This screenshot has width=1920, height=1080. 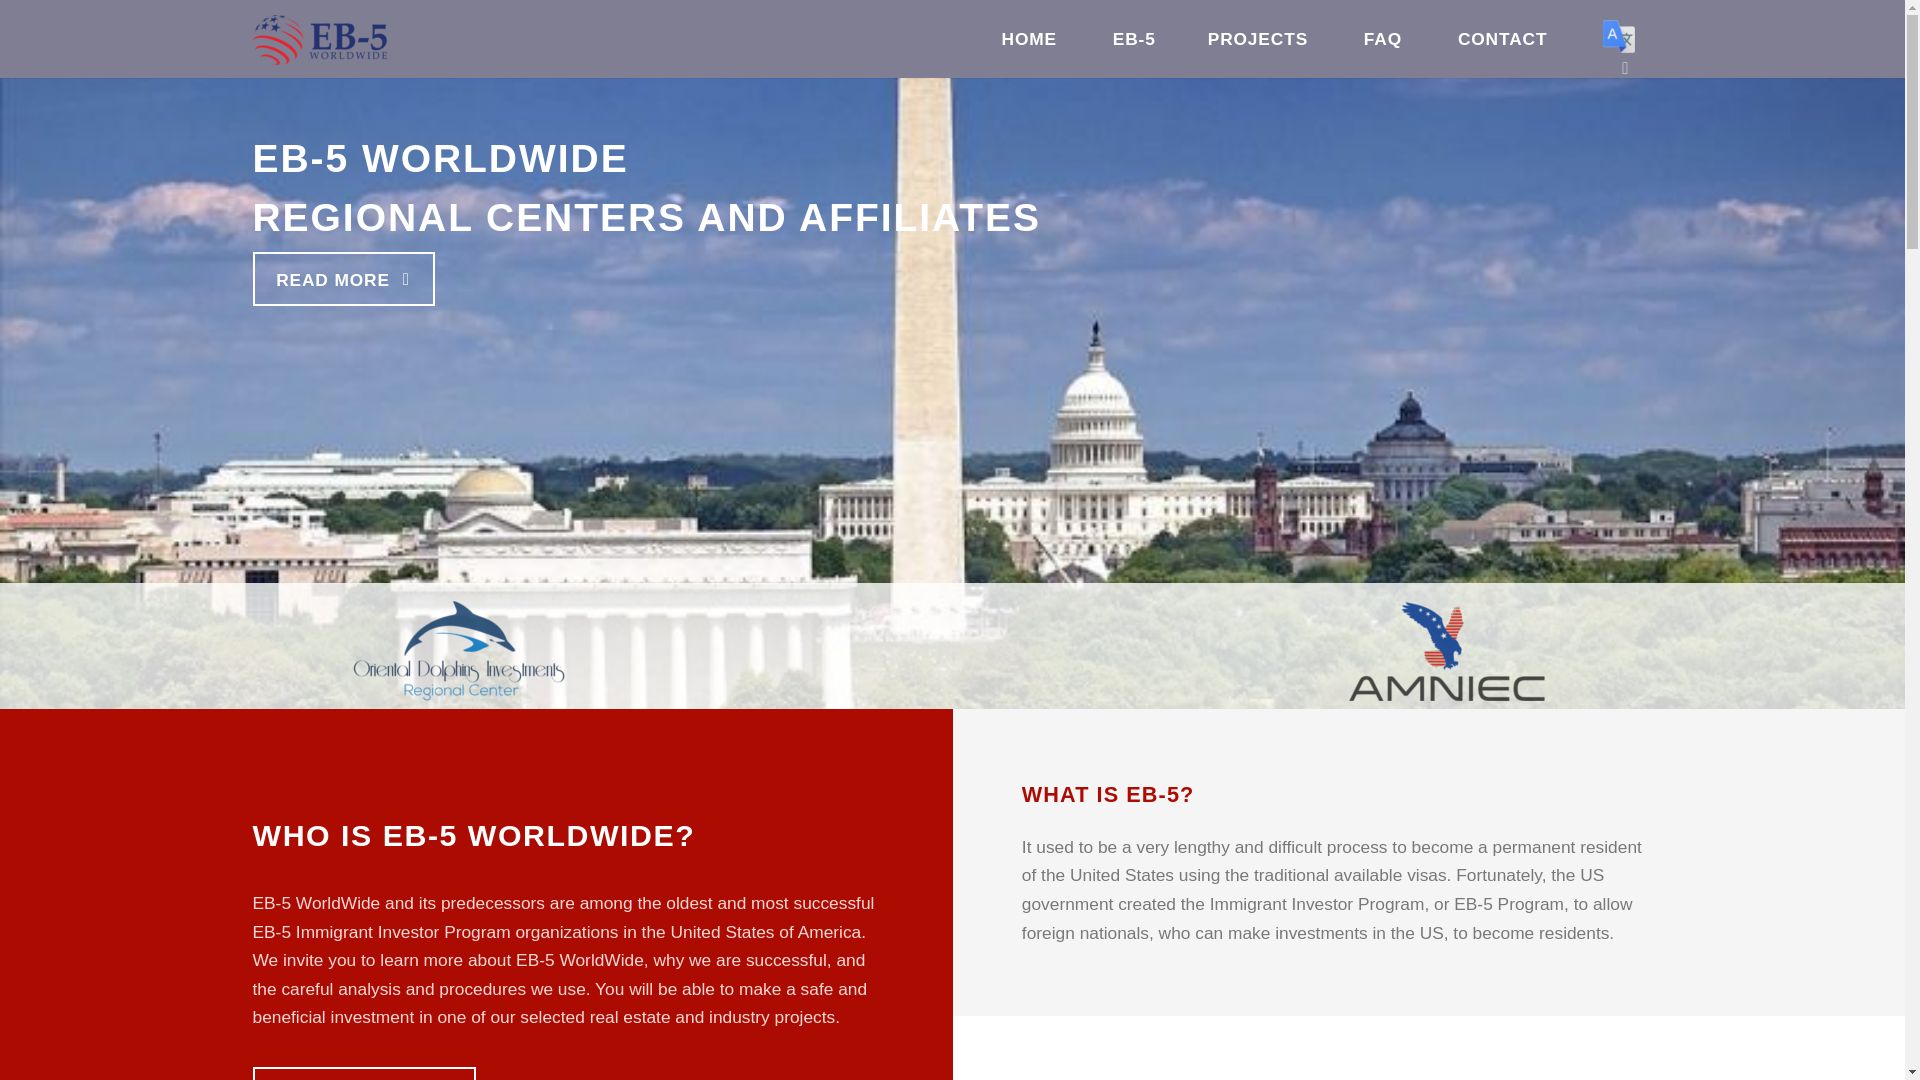 What do you see at coordinates (1028, 39) in the screenshot?
I see `HOME` at bounding box center [1028, 39].